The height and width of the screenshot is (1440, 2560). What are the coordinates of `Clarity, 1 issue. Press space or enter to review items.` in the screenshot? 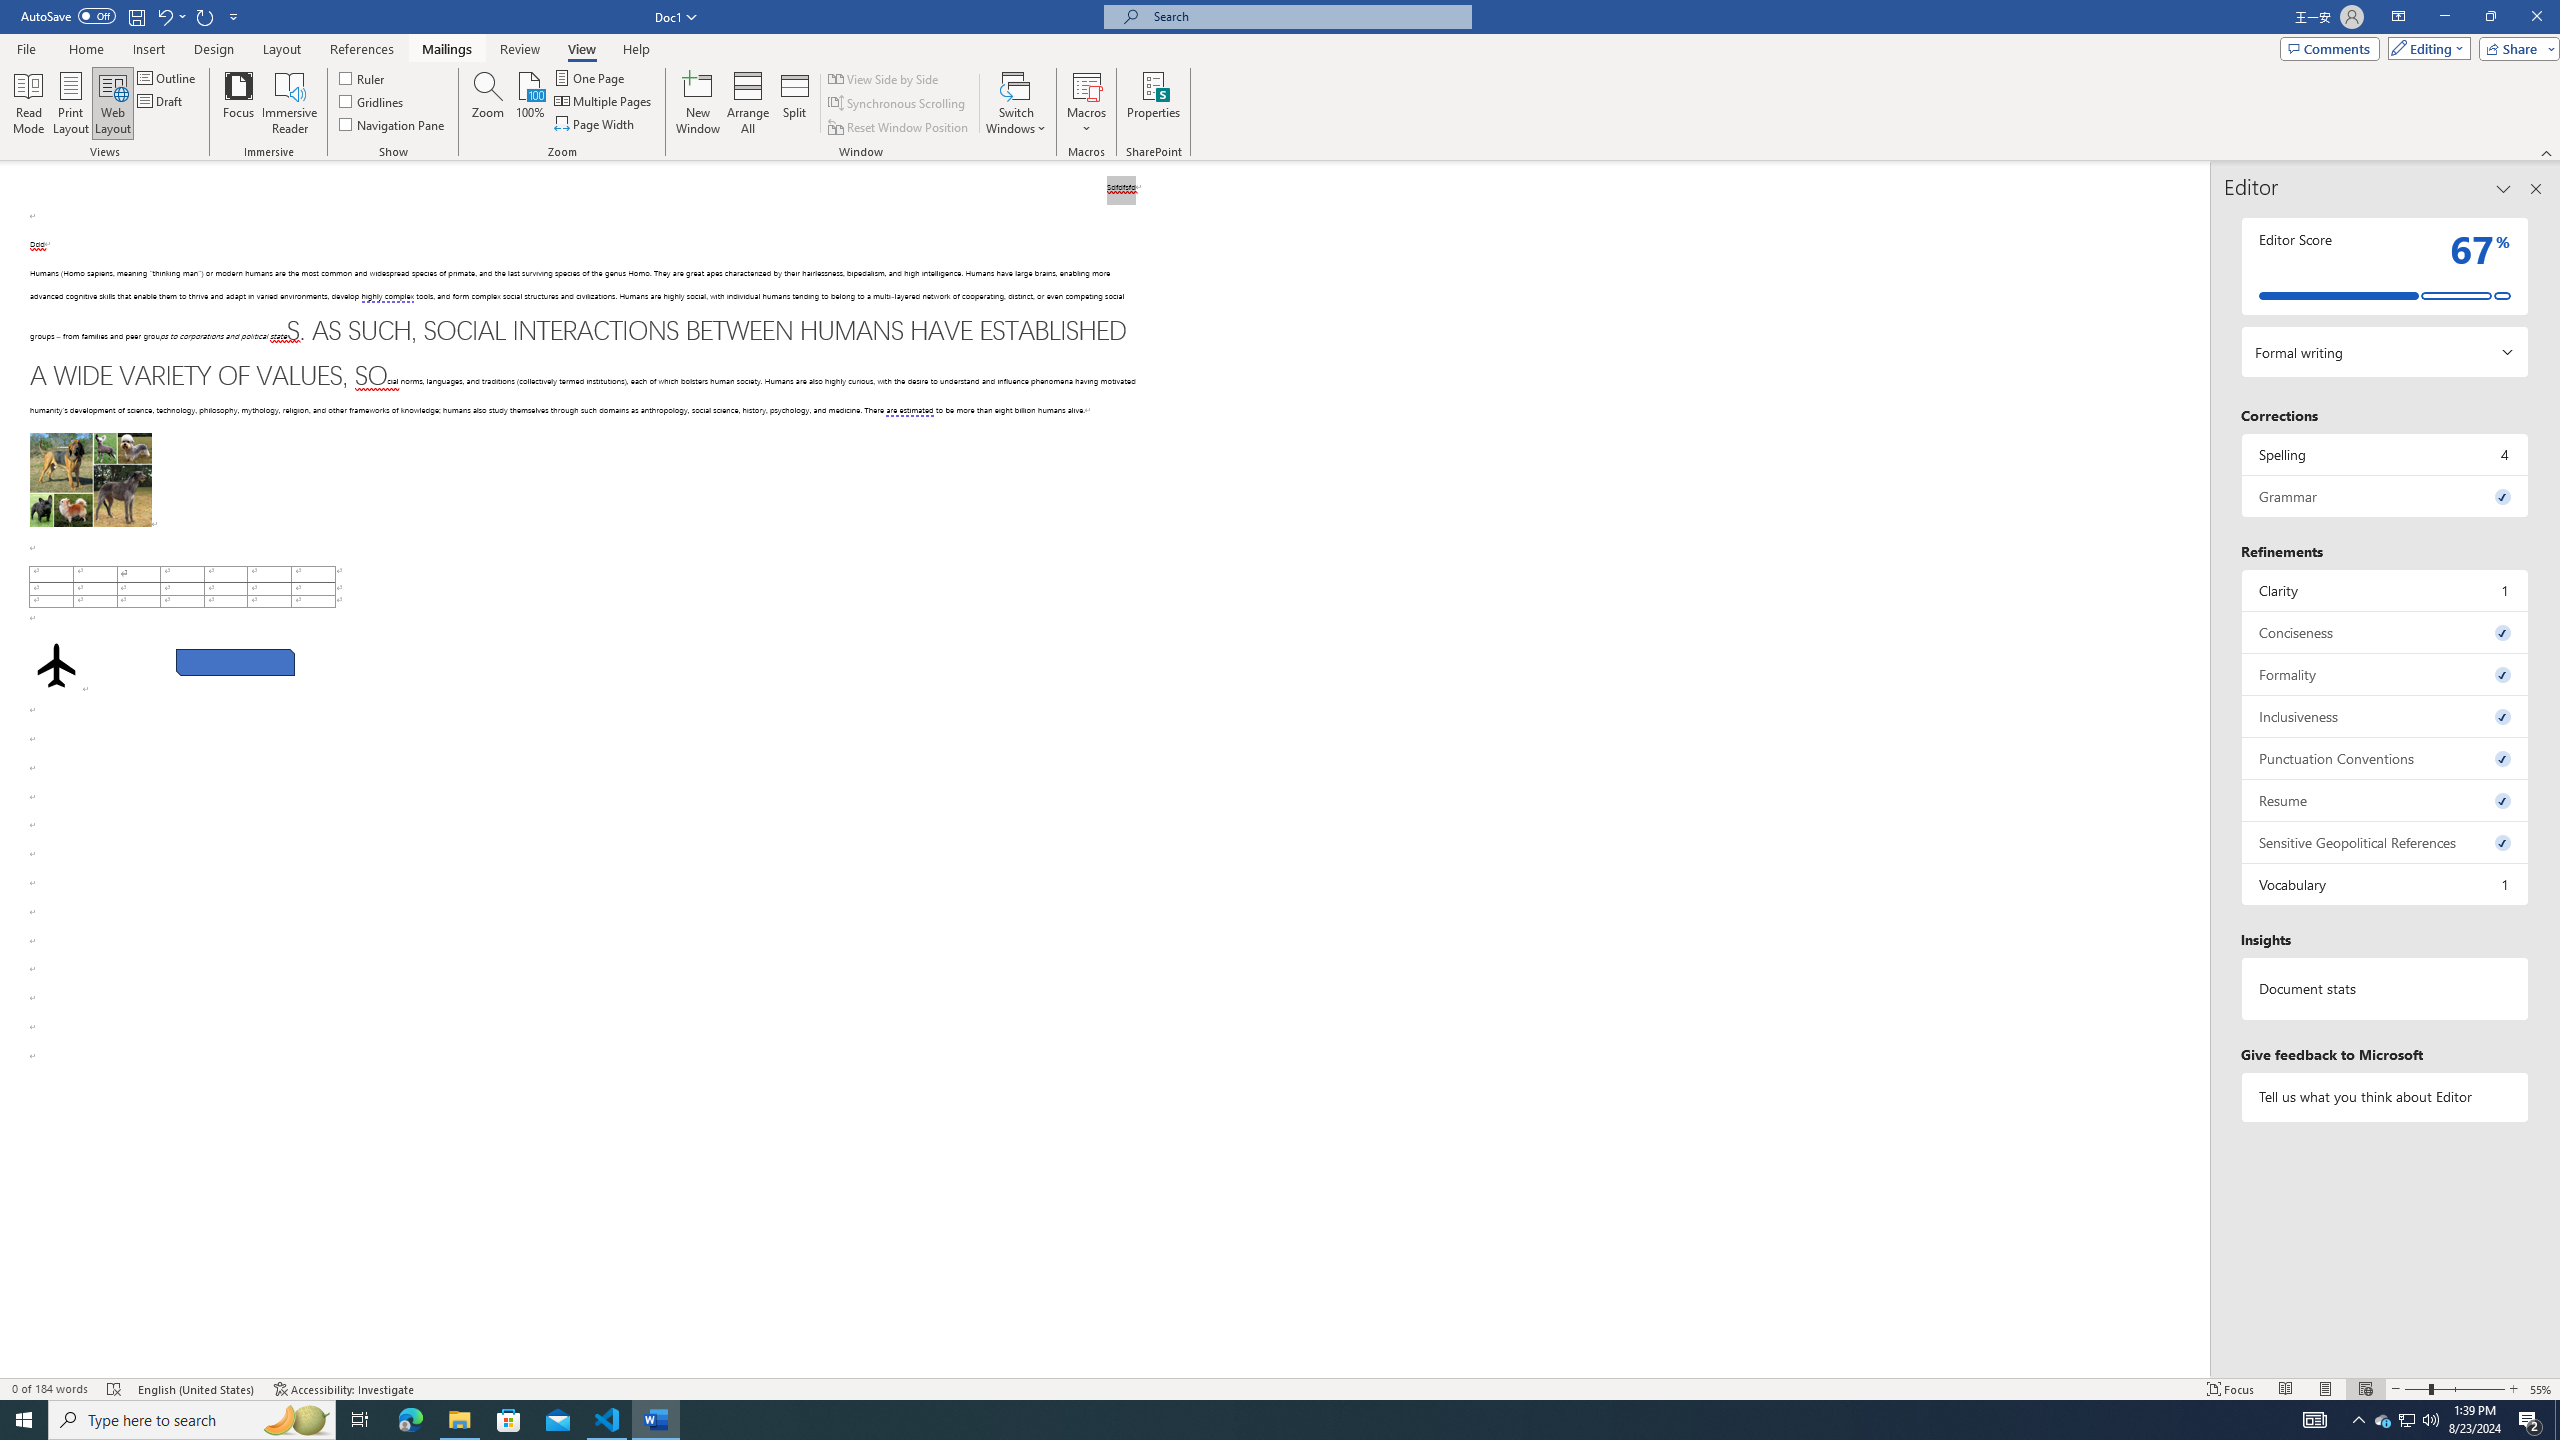 It's located at (2386, 590).